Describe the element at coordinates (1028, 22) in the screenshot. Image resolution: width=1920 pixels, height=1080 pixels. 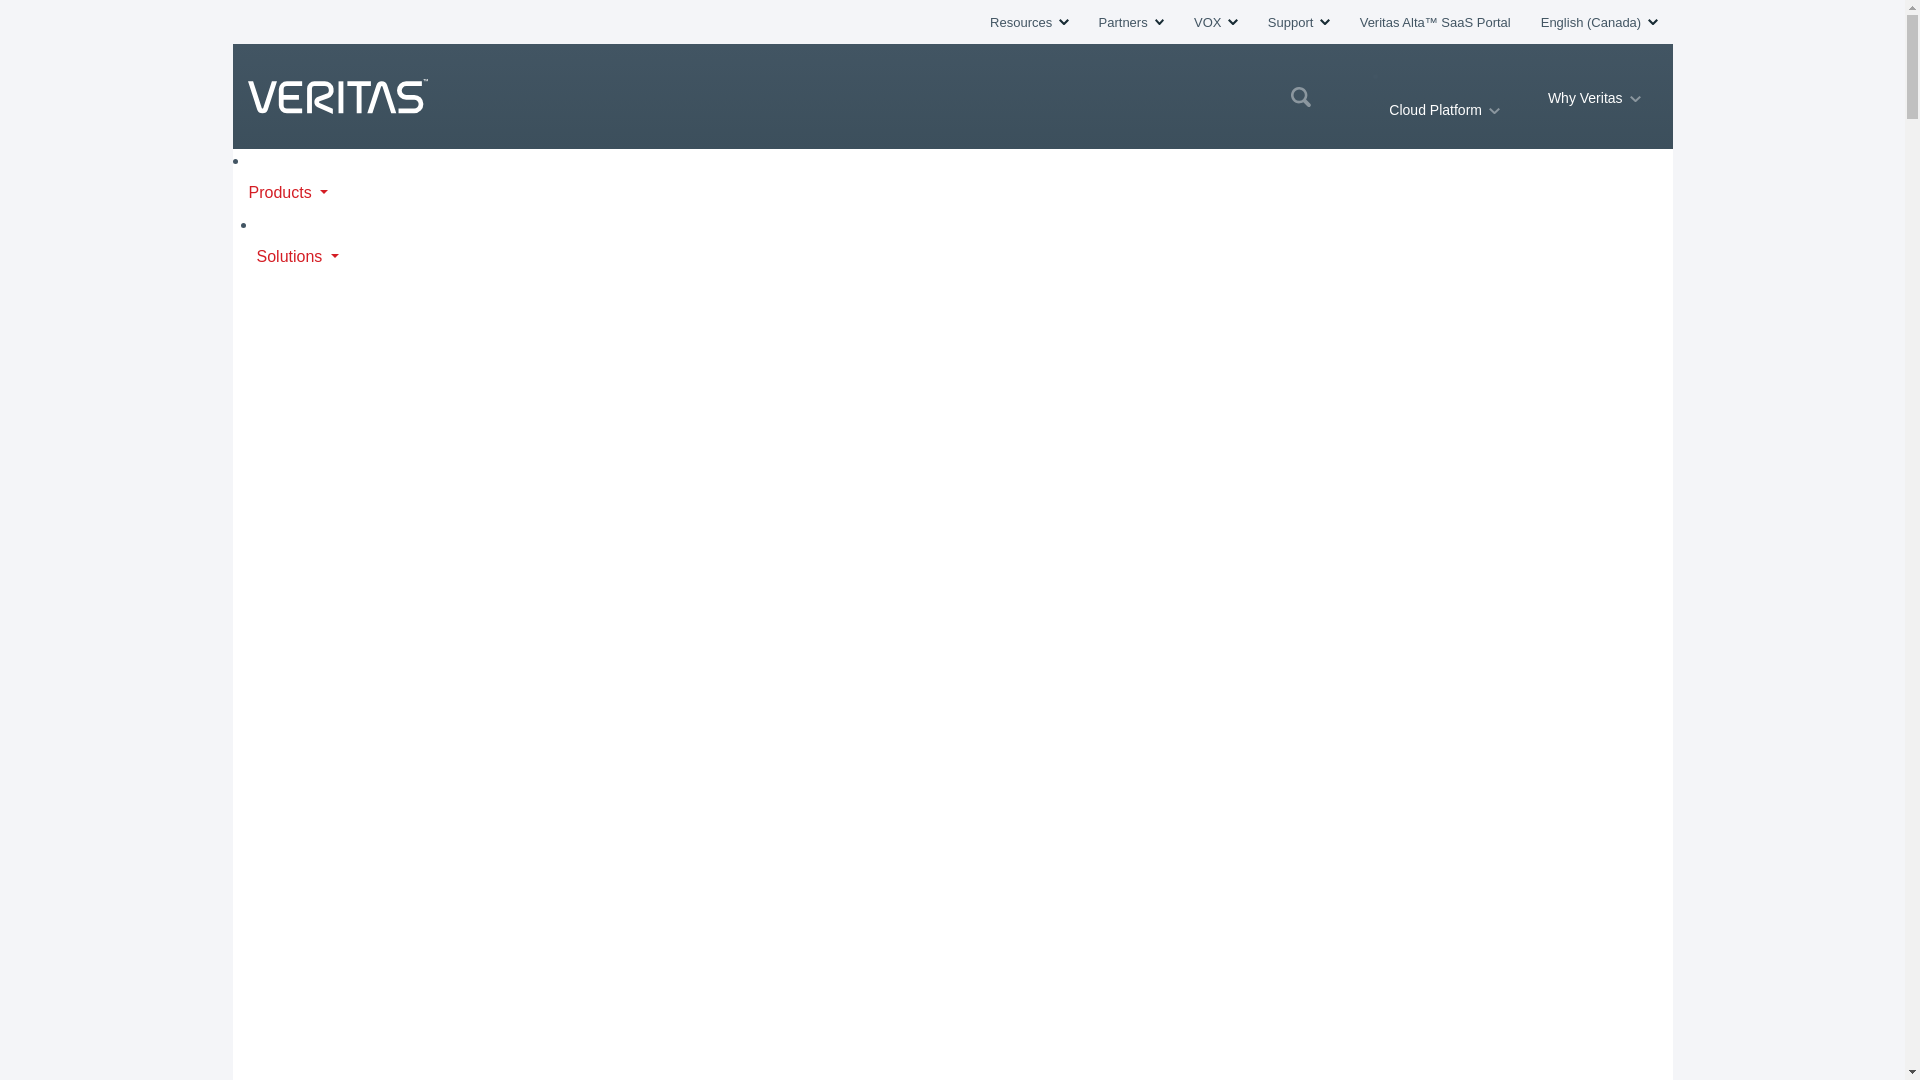
I see `Resources` at that location.